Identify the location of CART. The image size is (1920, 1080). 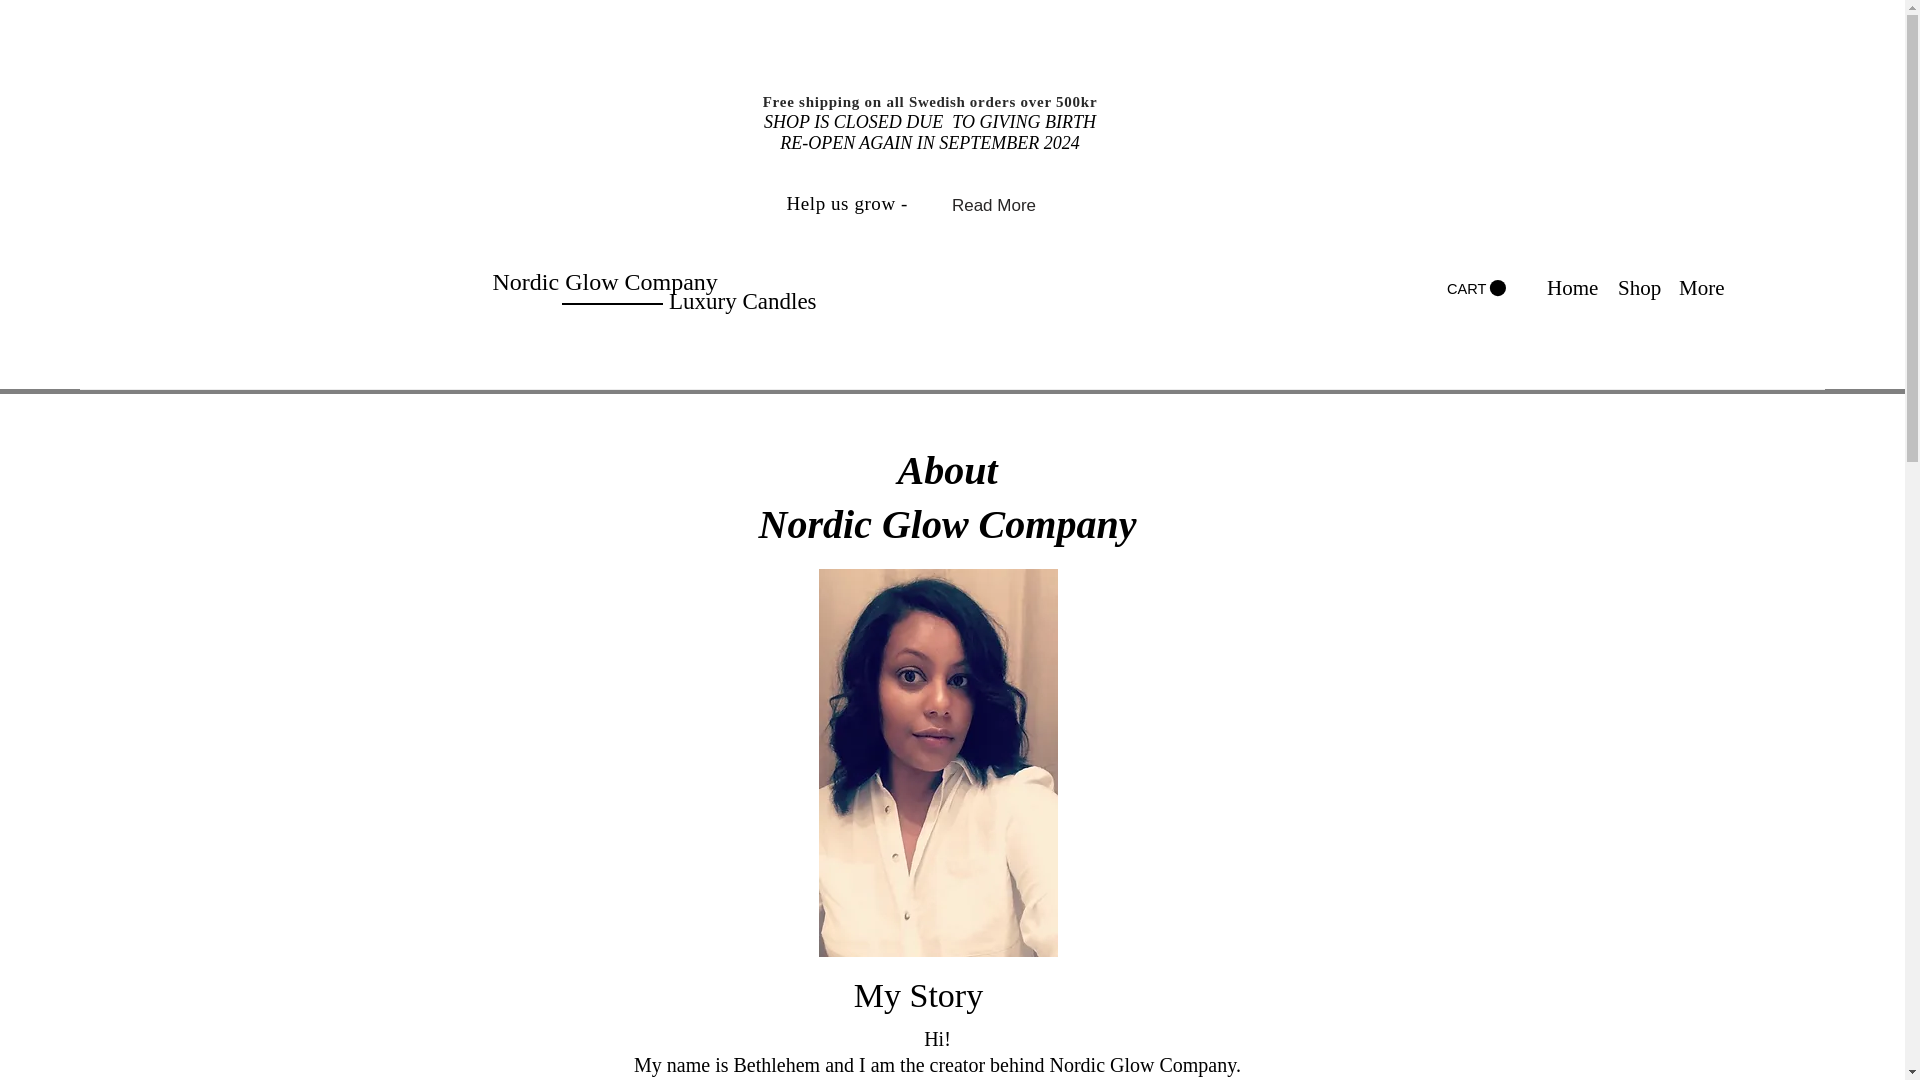
(1476, 288).